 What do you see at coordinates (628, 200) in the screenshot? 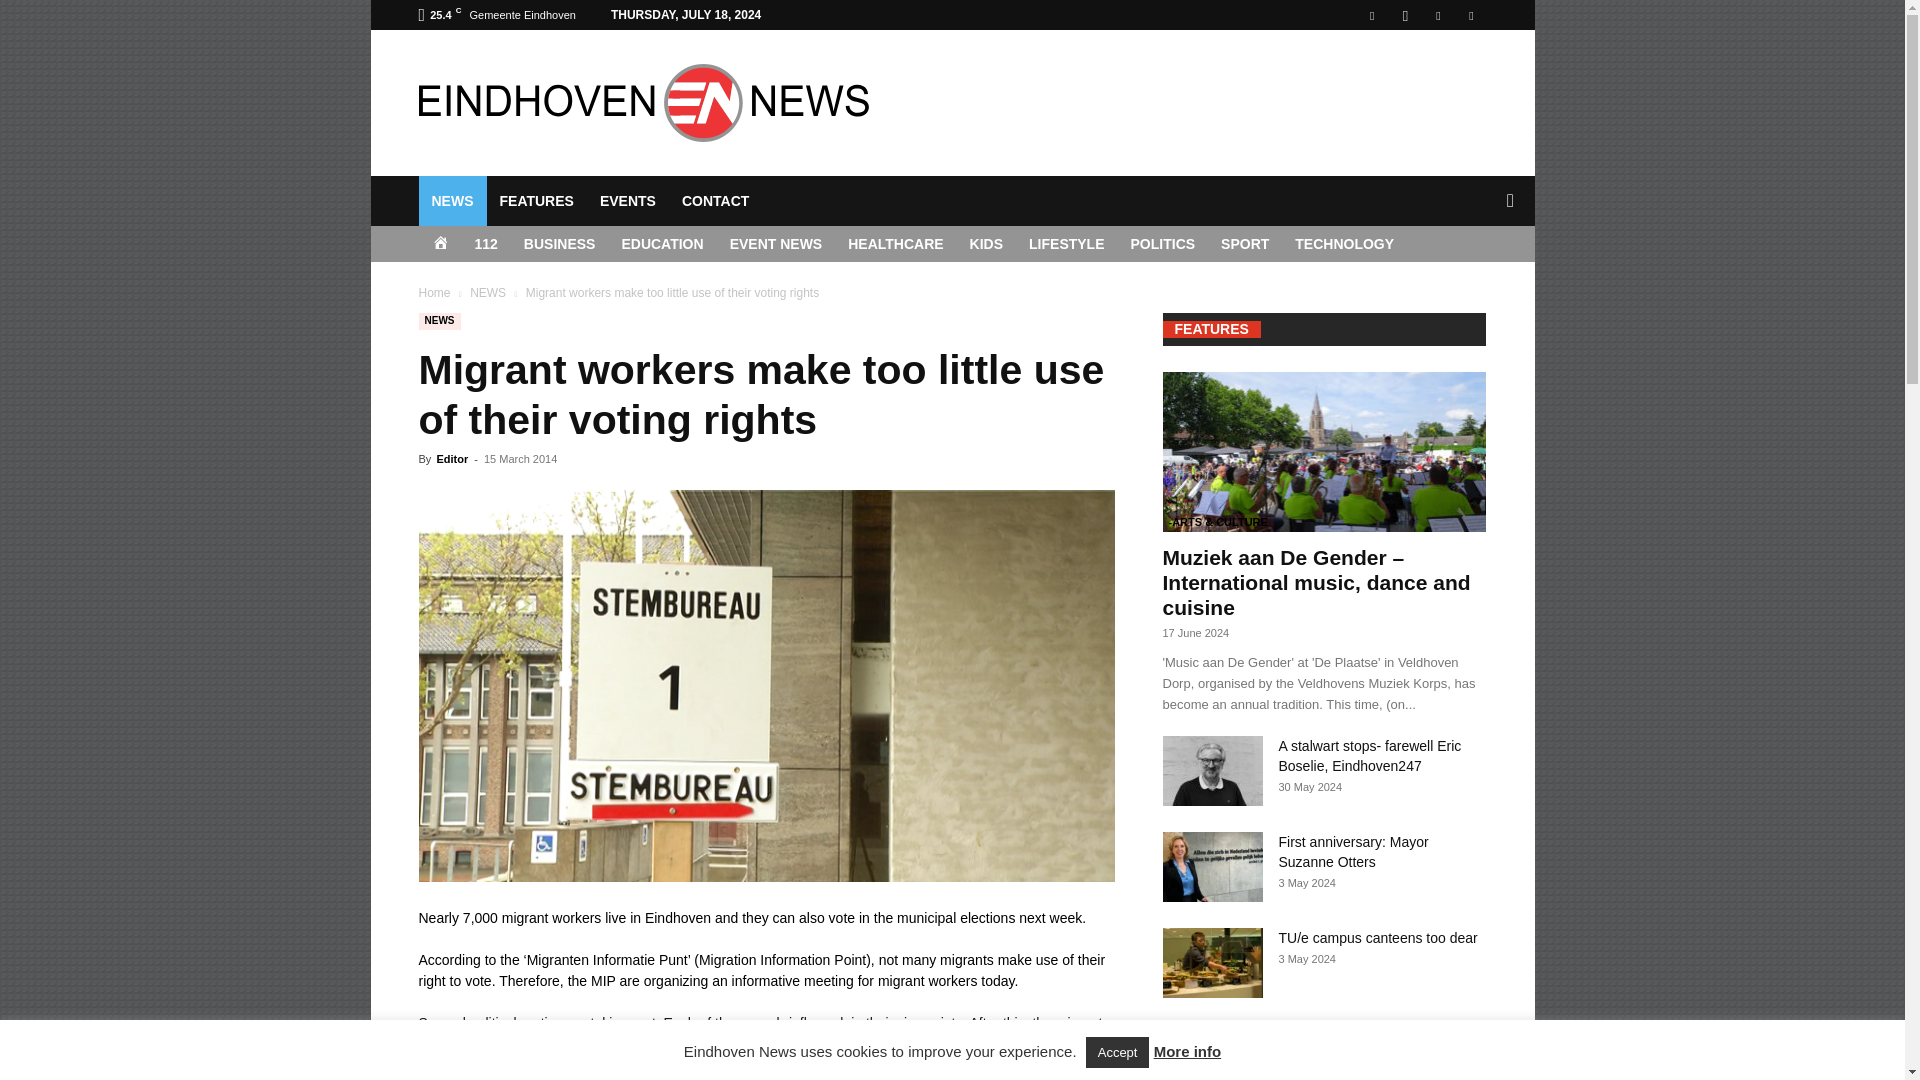
I see `EVENTS` at bounding box center [628, 200].